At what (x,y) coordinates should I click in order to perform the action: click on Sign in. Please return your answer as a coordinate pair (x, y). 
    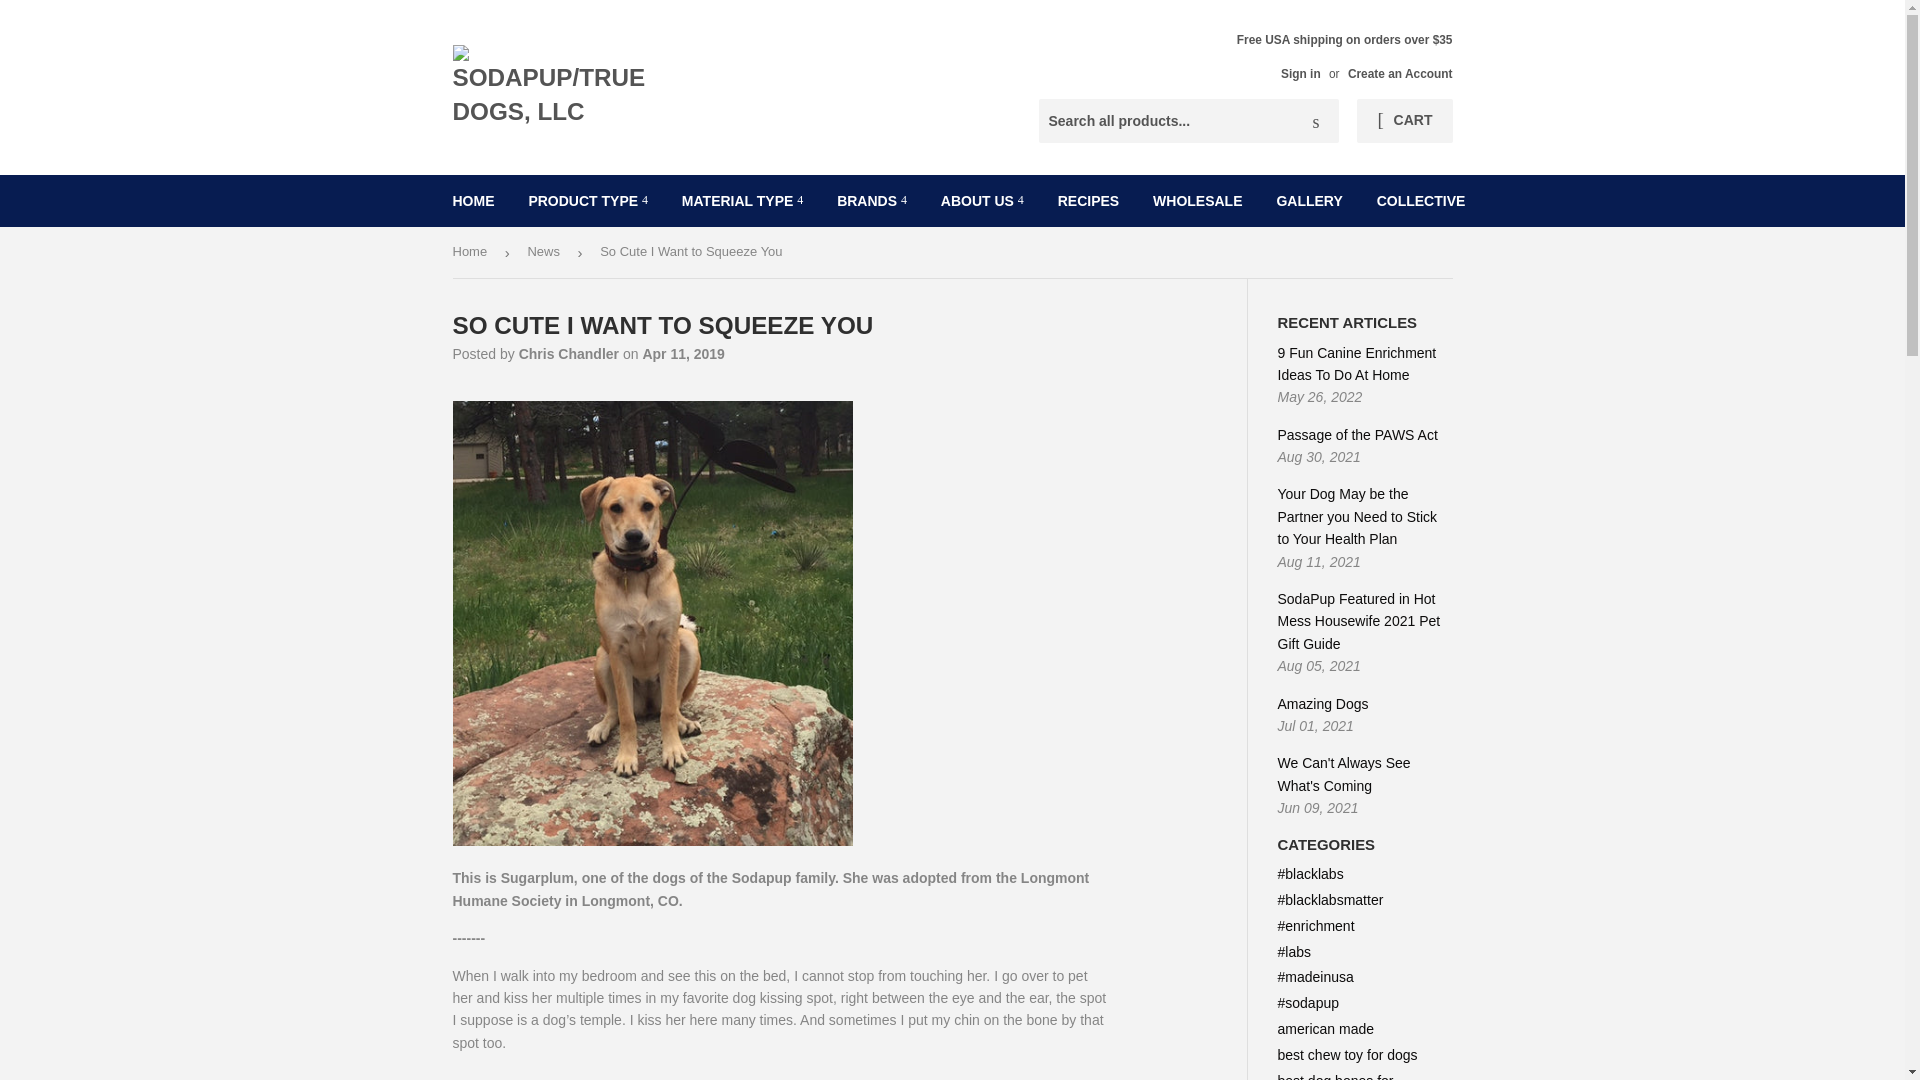
    Looking at the image, I should click on (1300, 74).